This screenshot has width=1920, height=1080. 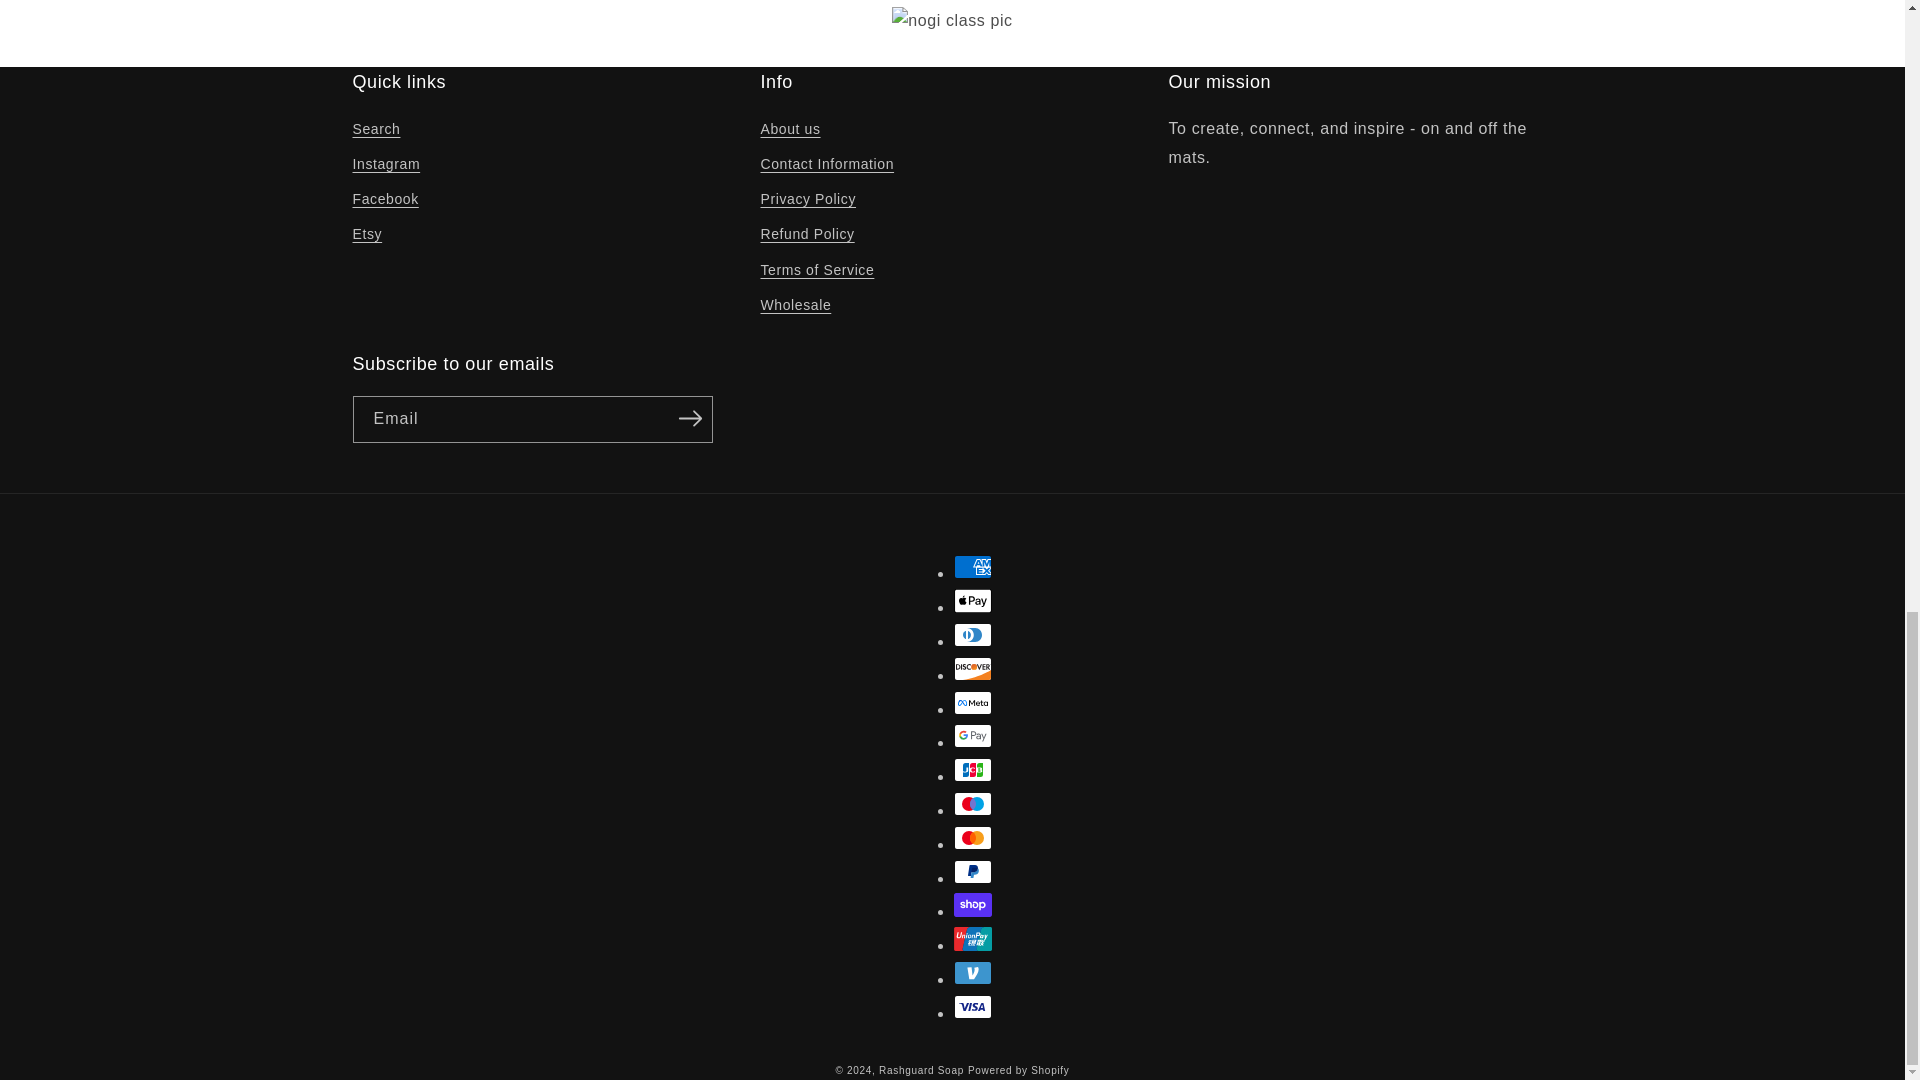 What do you see at coordinates (807, 234) in the screenshot?
I see `Refund Policy` at bounding box center [807, 234].